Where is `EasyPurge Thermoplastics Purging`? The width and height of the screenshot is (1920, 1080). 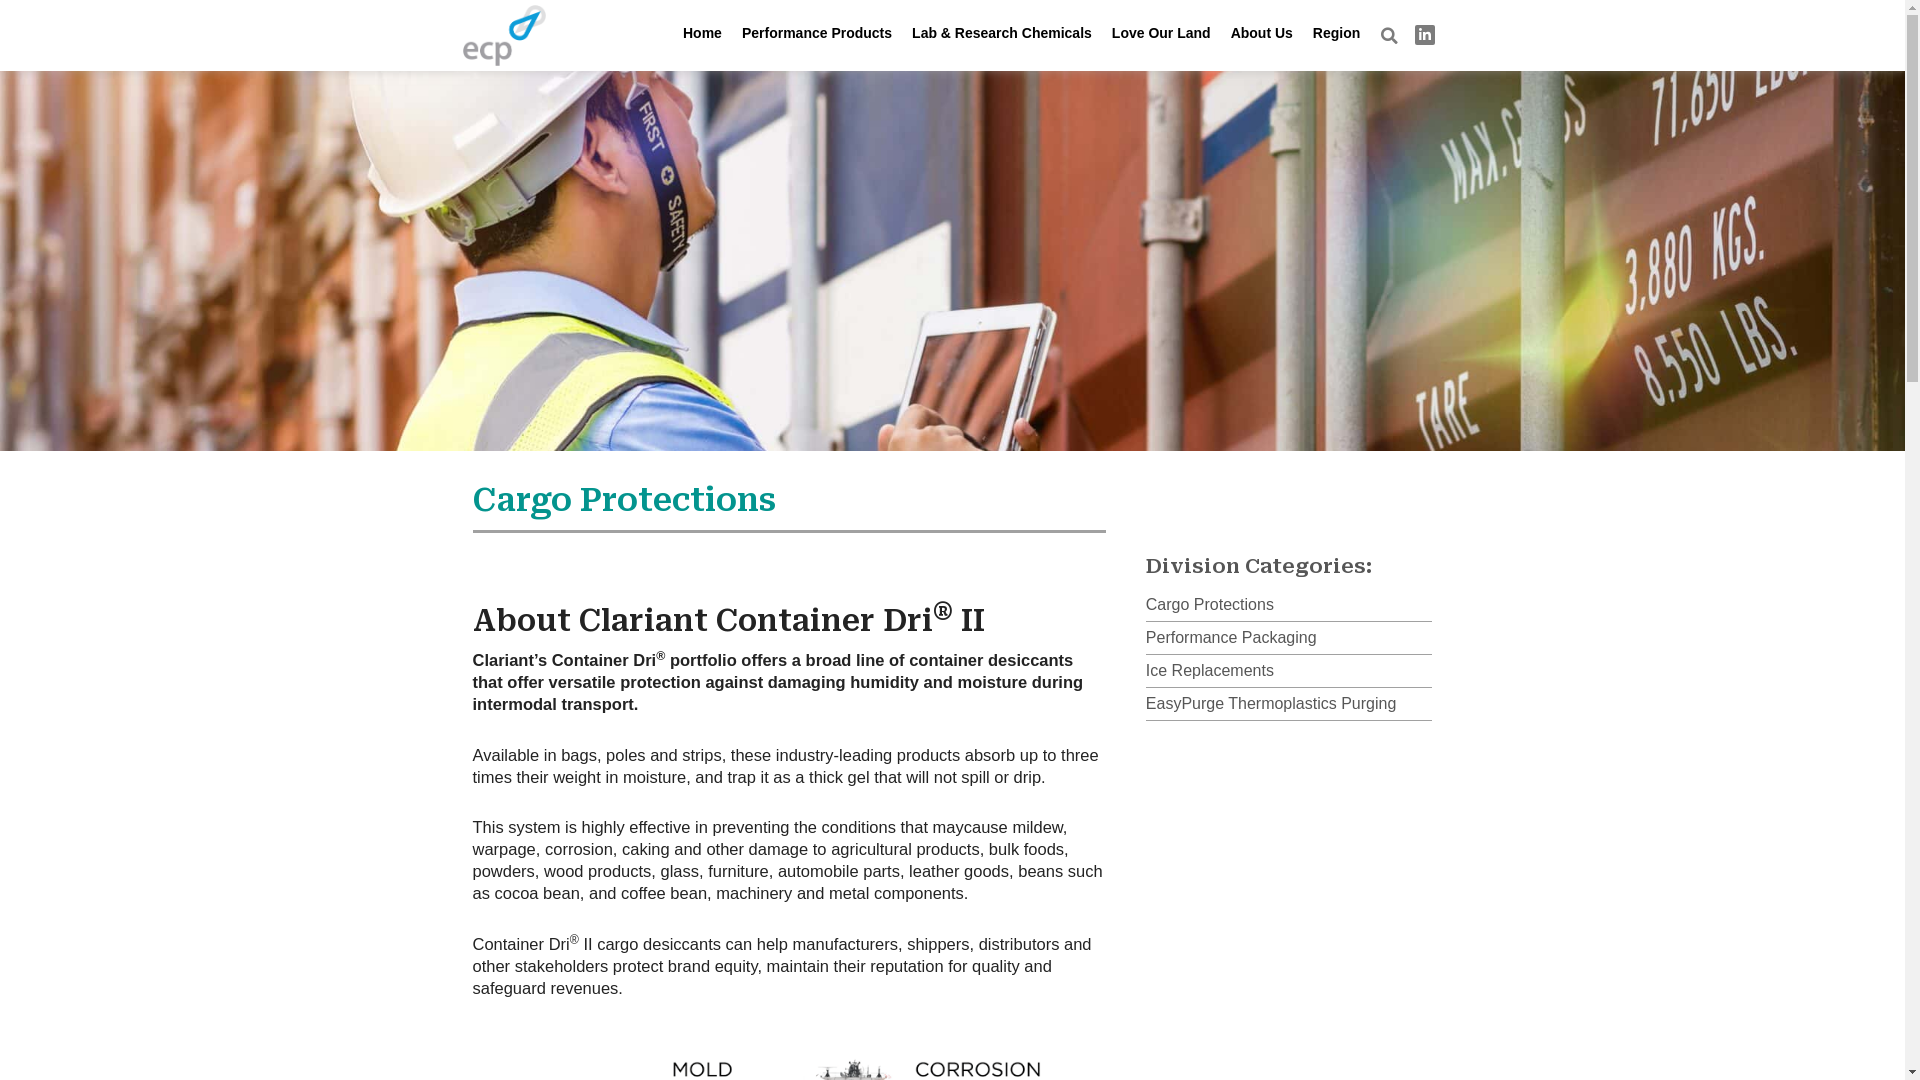
EasyPurge Thermoplastics Purging is located at coordinates (1290, 704).